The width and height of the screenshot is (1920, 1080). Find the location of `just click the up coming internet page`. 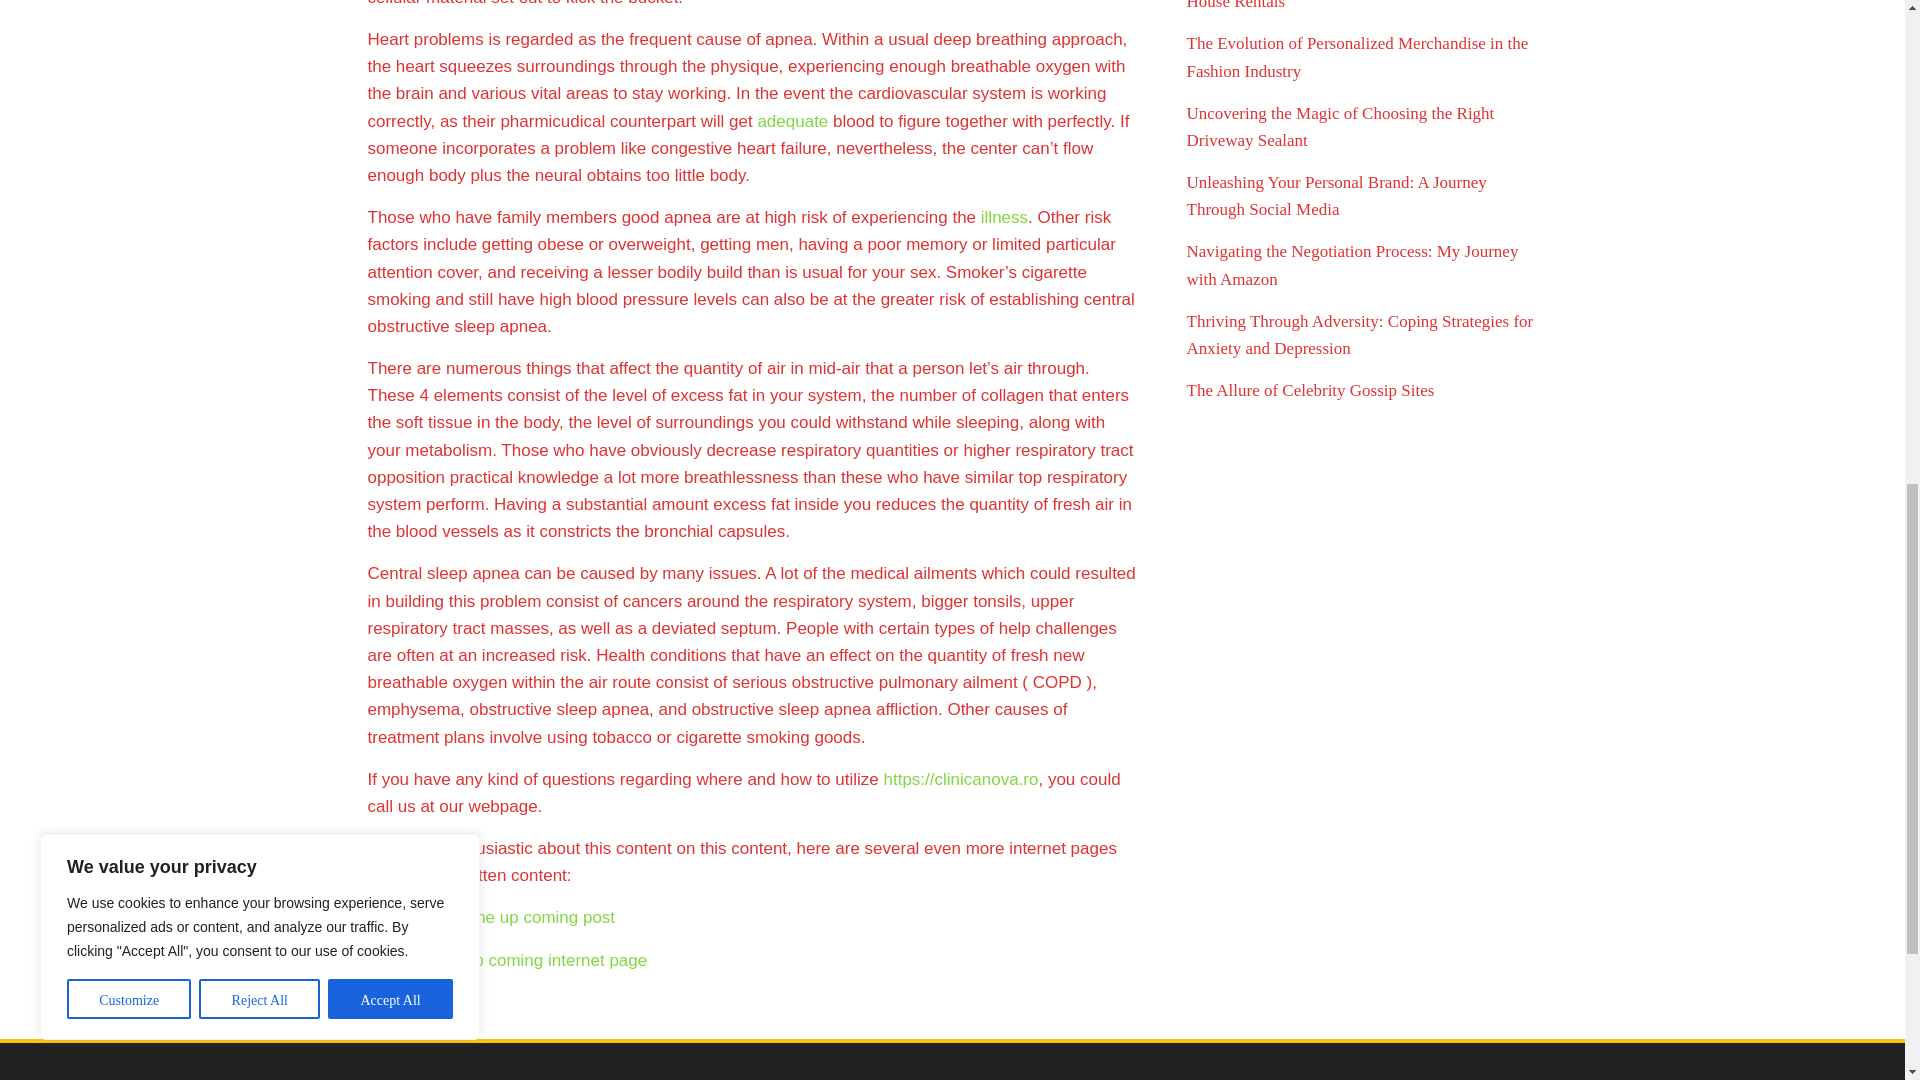

just click the up coming internet page is located at coordinates (508, 960).